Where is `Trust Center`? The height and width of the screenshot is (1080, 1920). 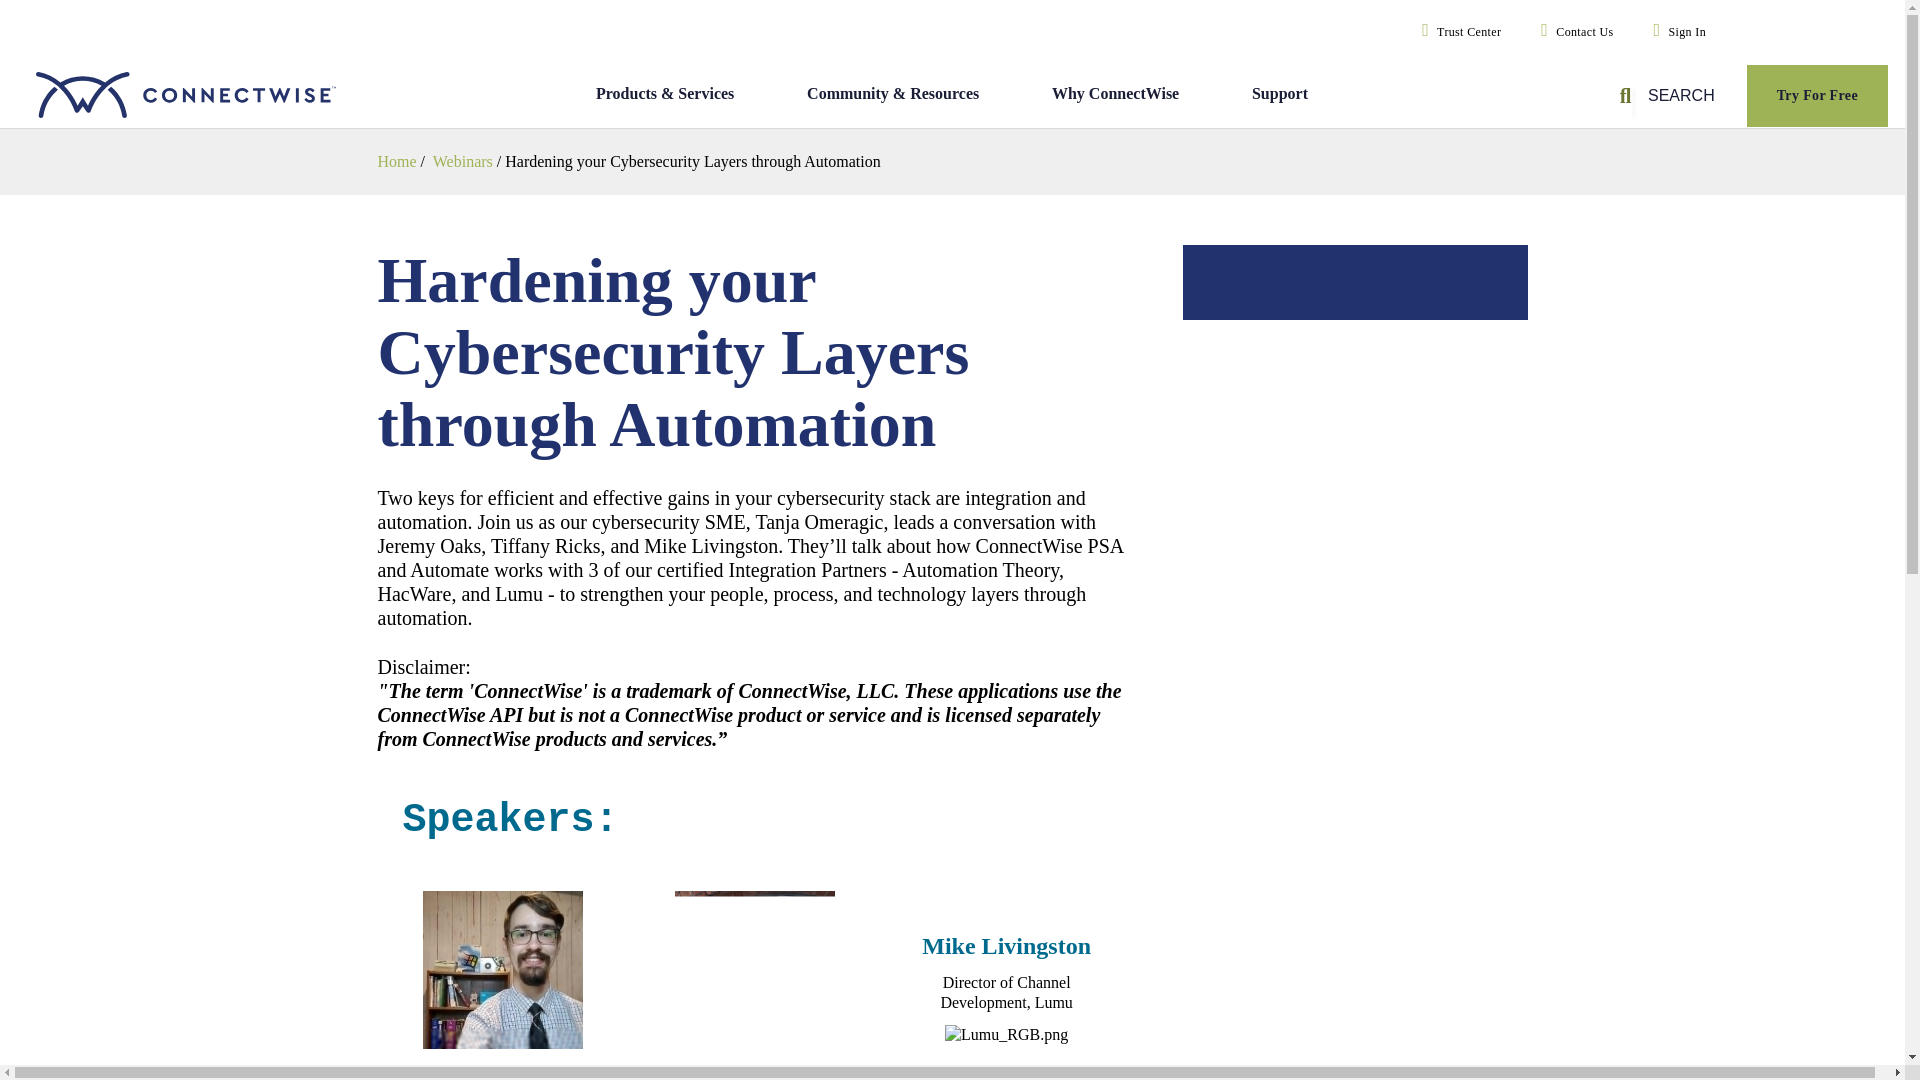 Trust Center is located at coordinates (1457, 32).